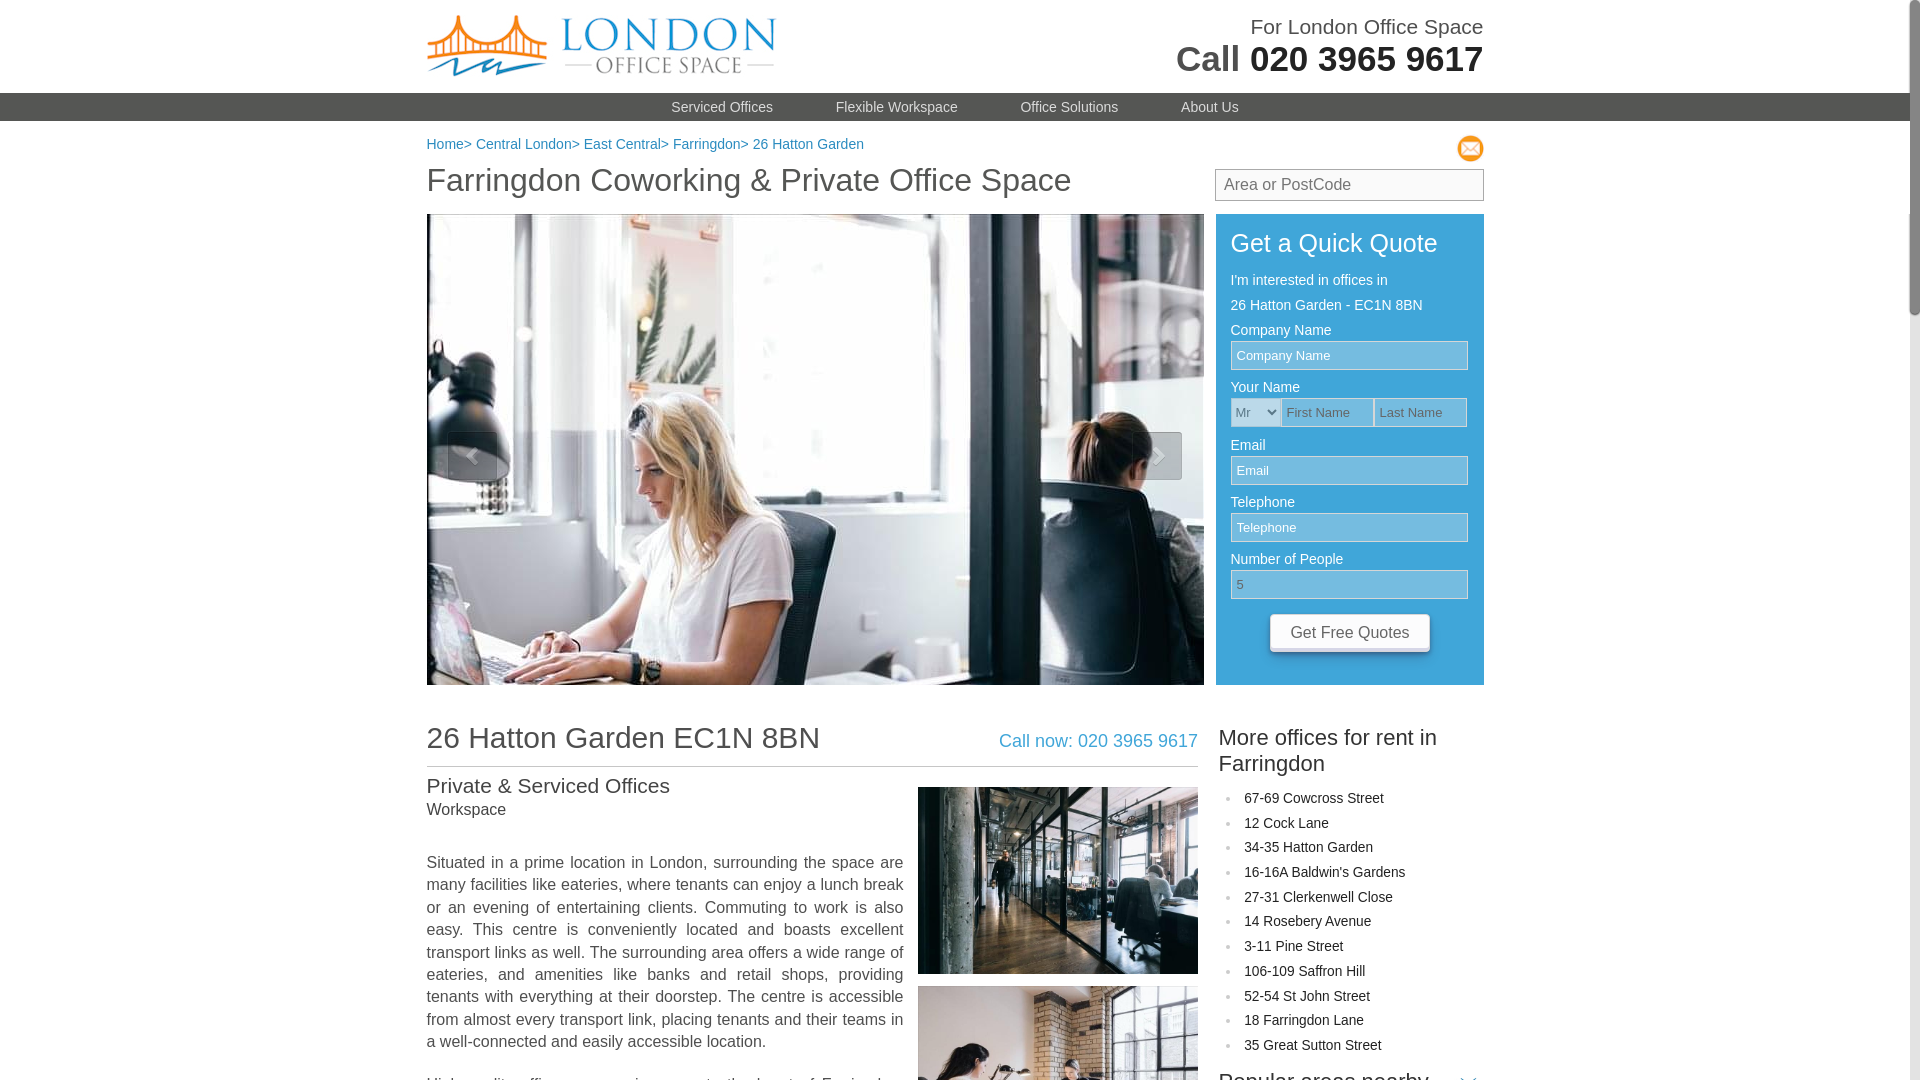 This screenshot has height=1080, width=1920. I want to click on About Us, so click(1209, 106).